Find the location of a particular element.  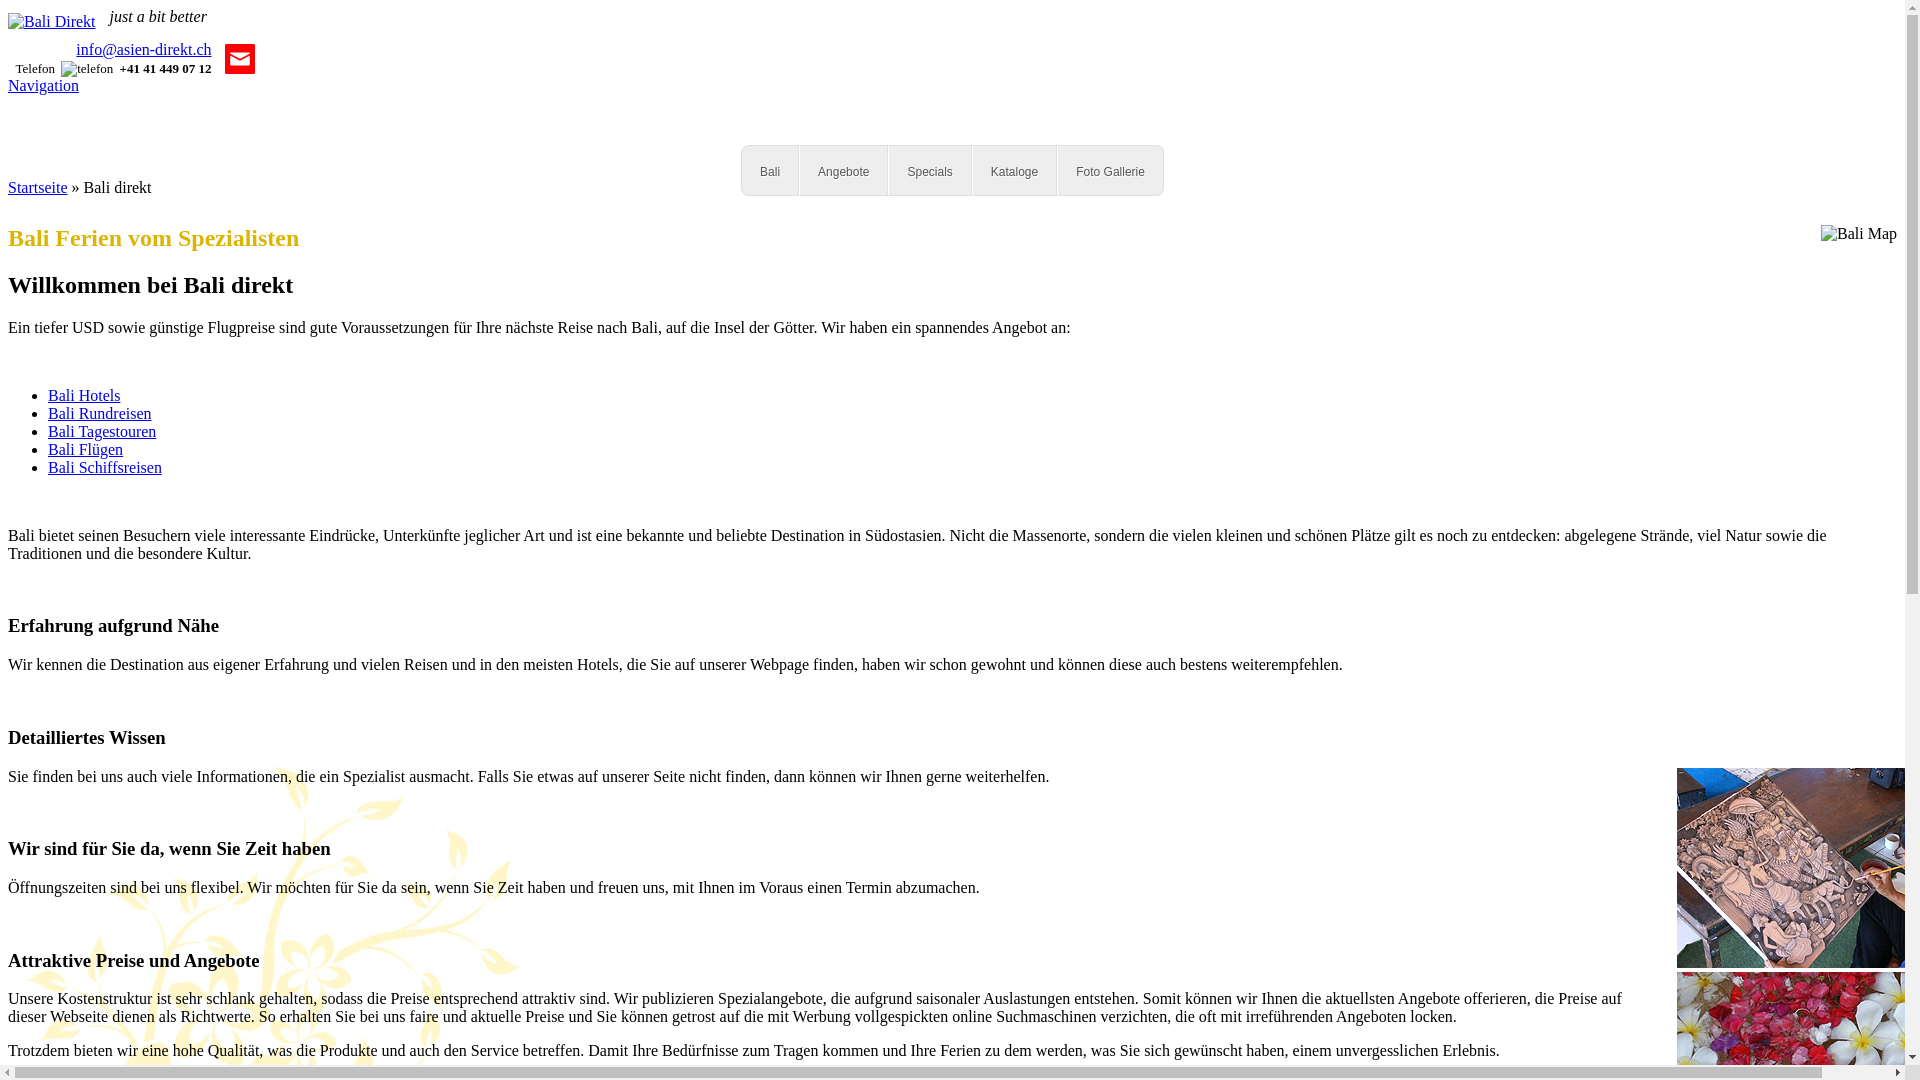

Startseite is located at coordinates (38, 188).